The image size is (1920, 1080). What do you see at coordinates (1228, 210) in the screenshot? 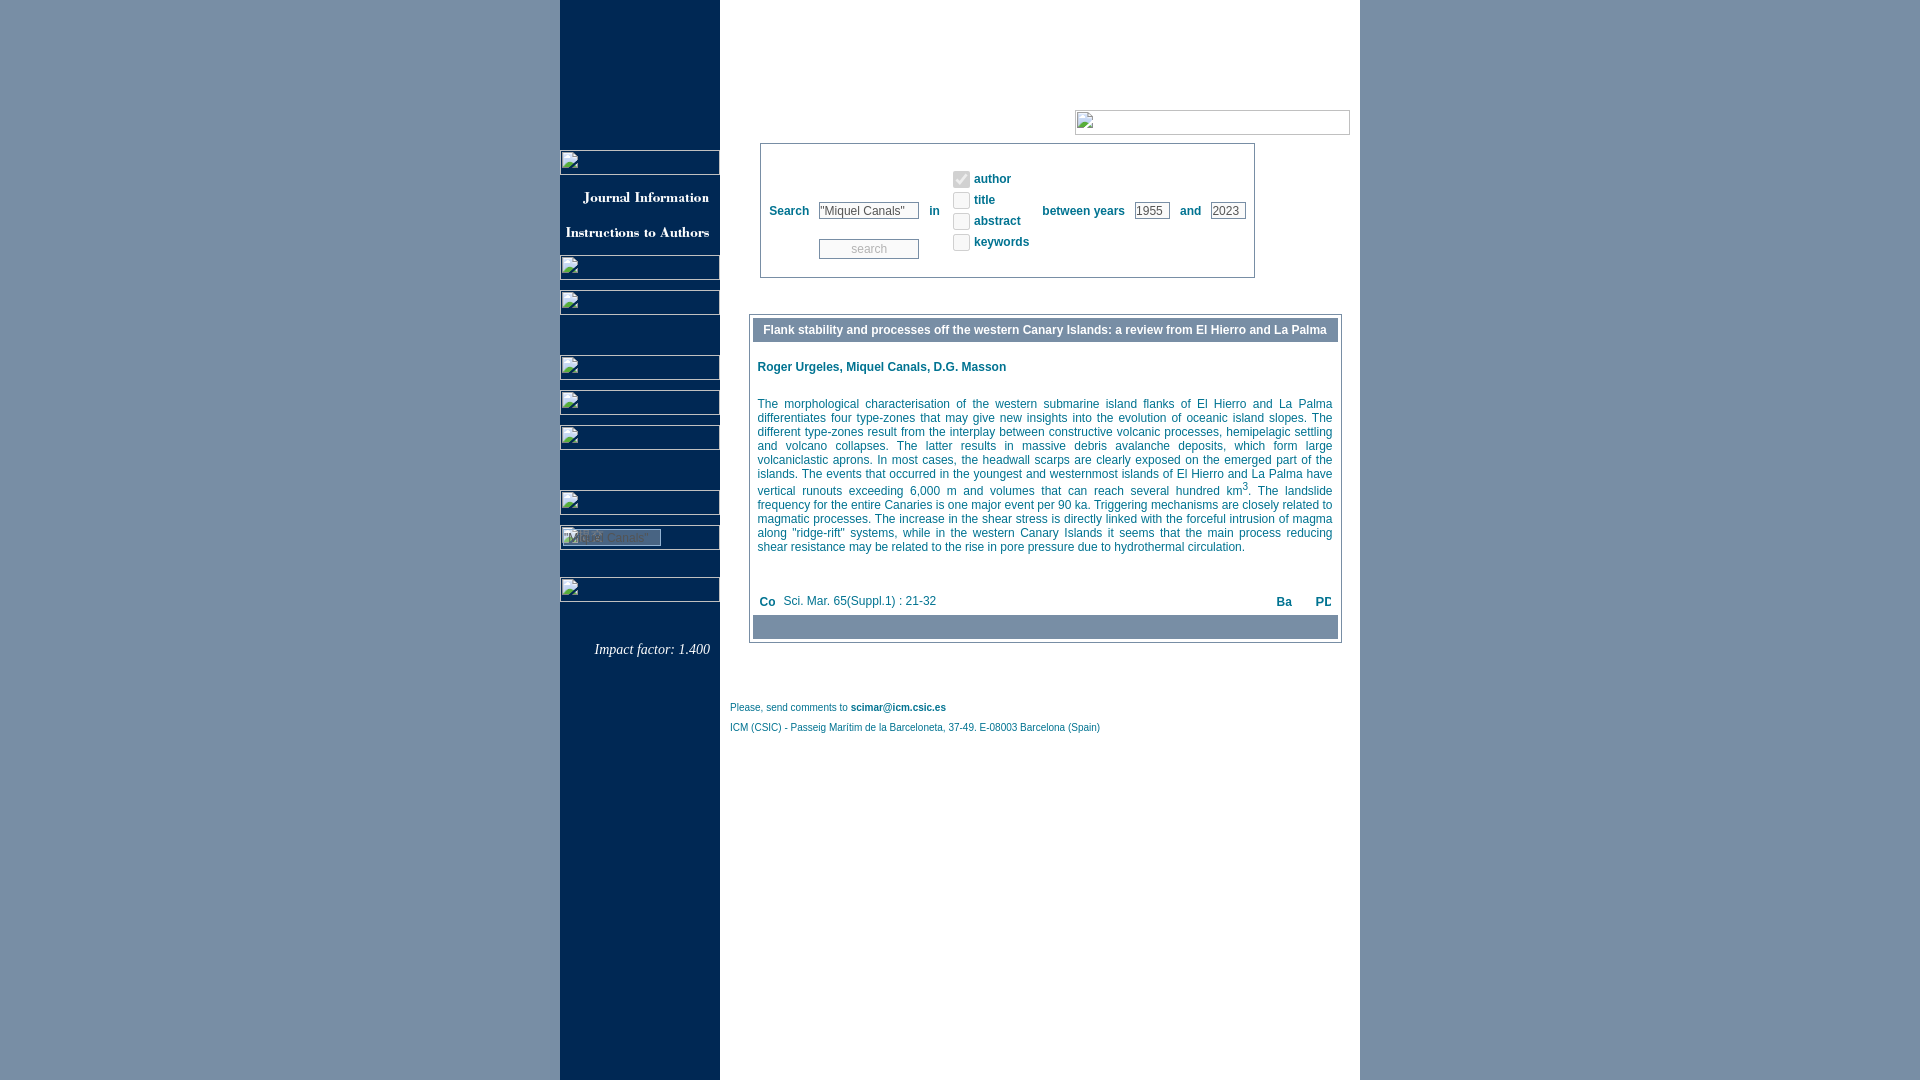
I see `2023` at bounding box center [1228, 210].